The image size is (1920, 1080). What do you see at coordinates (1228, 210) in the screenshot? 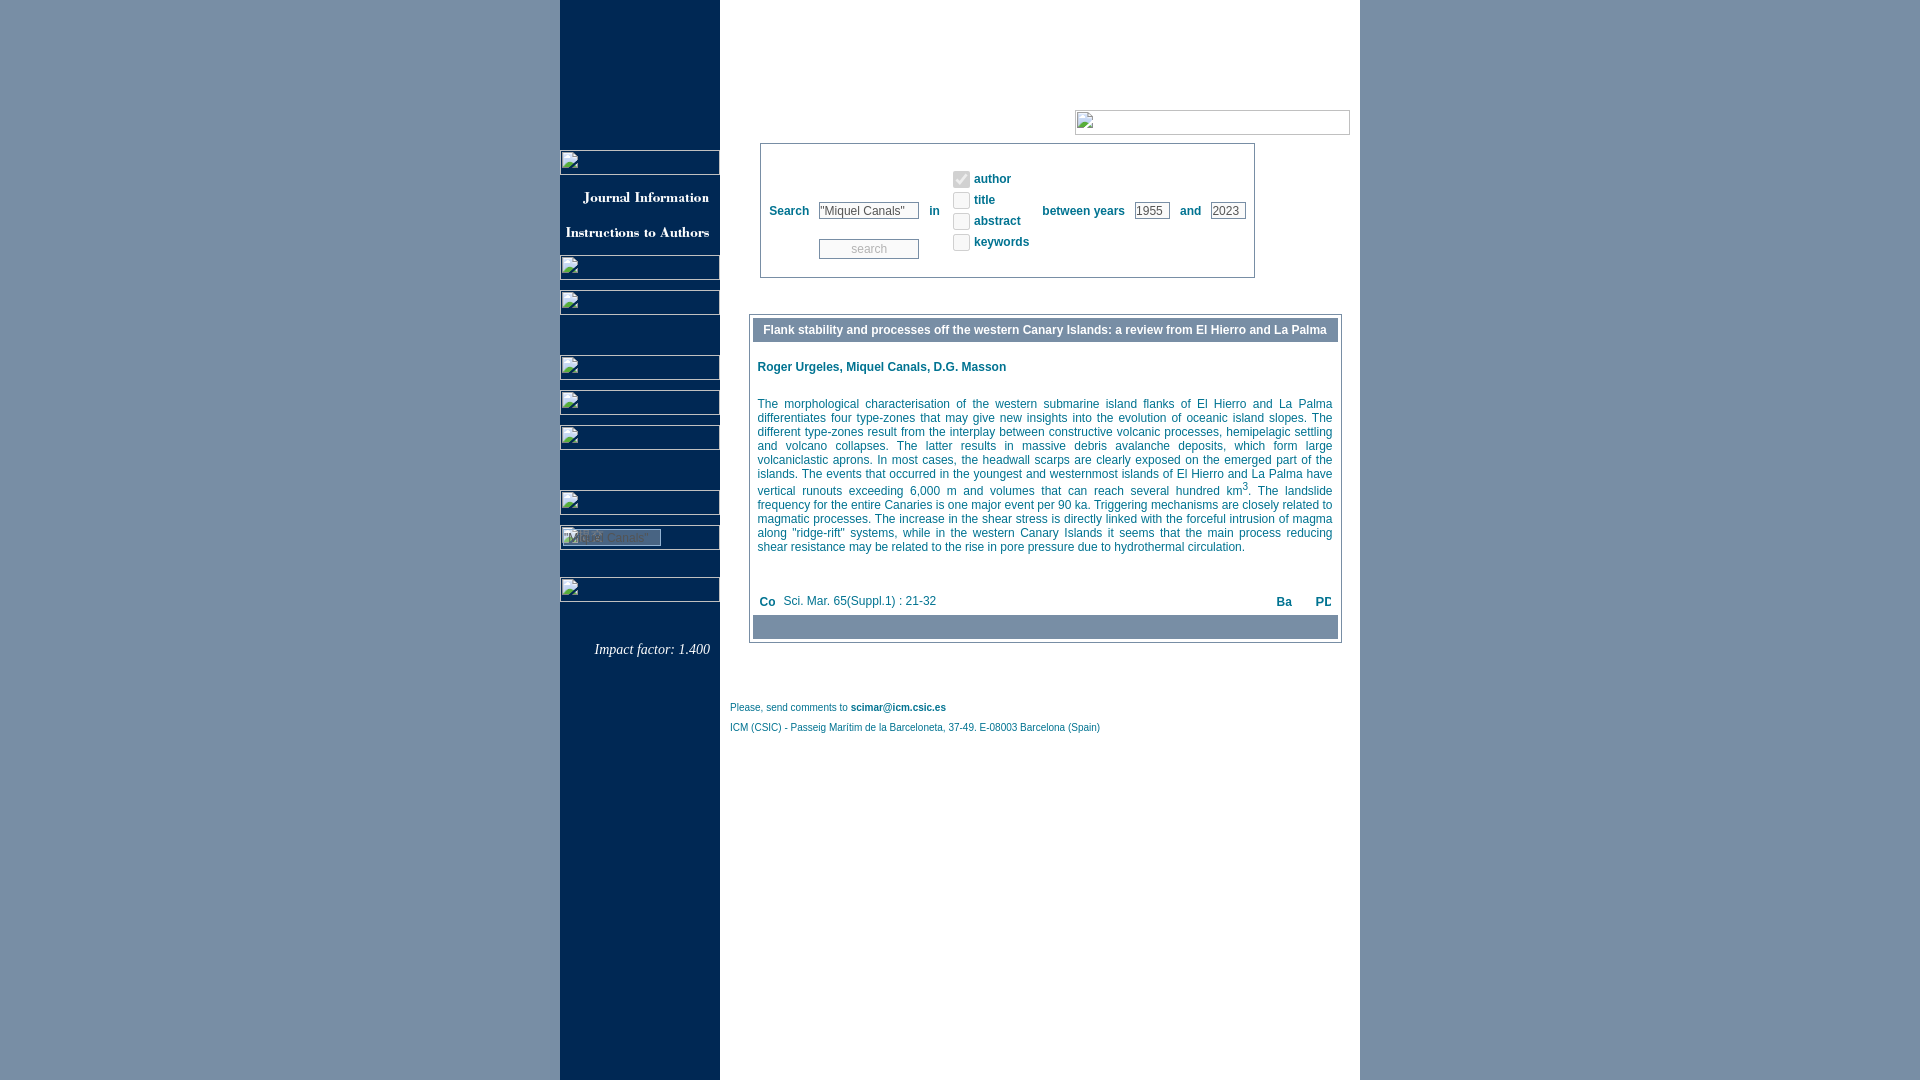
I see `2023` at bounding box center [1228, 210].